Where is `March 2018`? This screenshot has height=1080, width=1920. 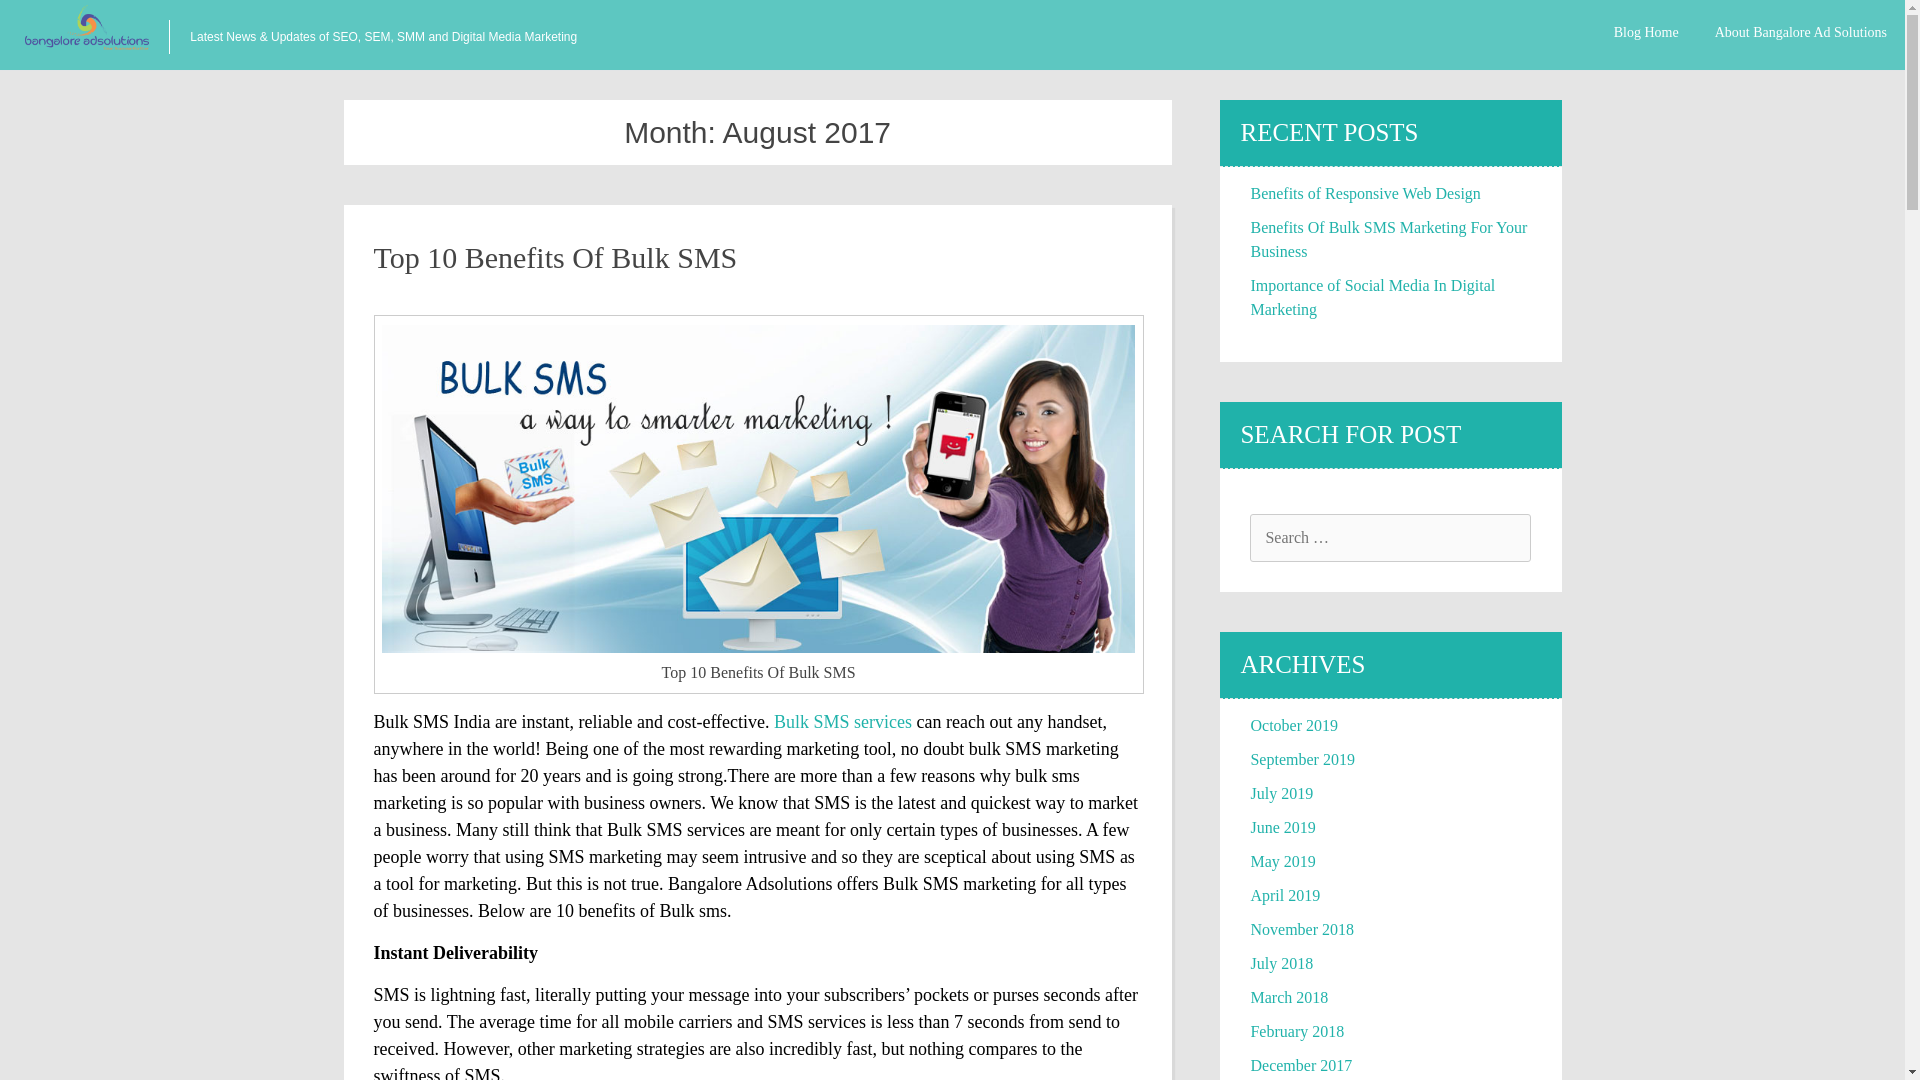 March 2018 is located at coordinates (1288, 997).